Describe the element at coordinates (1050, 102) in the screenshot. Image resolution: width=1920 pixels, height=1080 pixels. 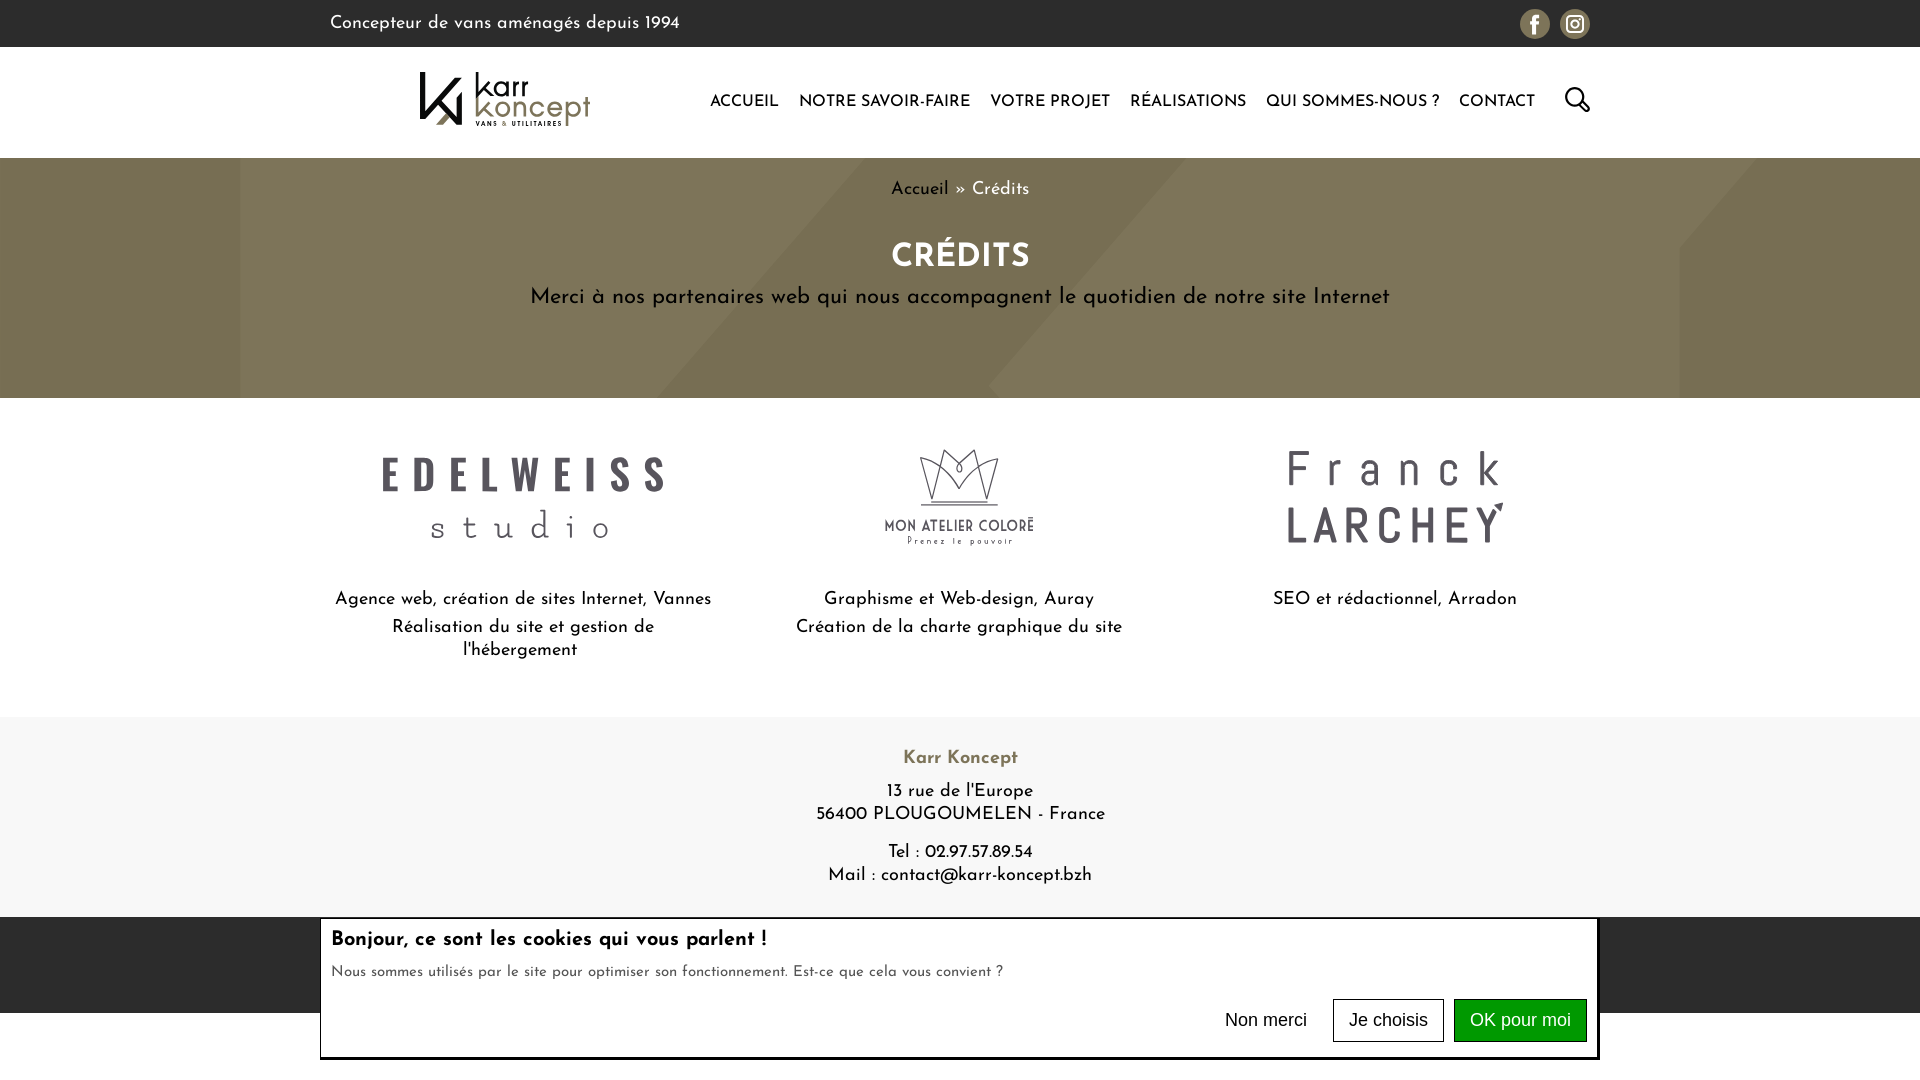
I see `VOTRE PROJET` at that location.